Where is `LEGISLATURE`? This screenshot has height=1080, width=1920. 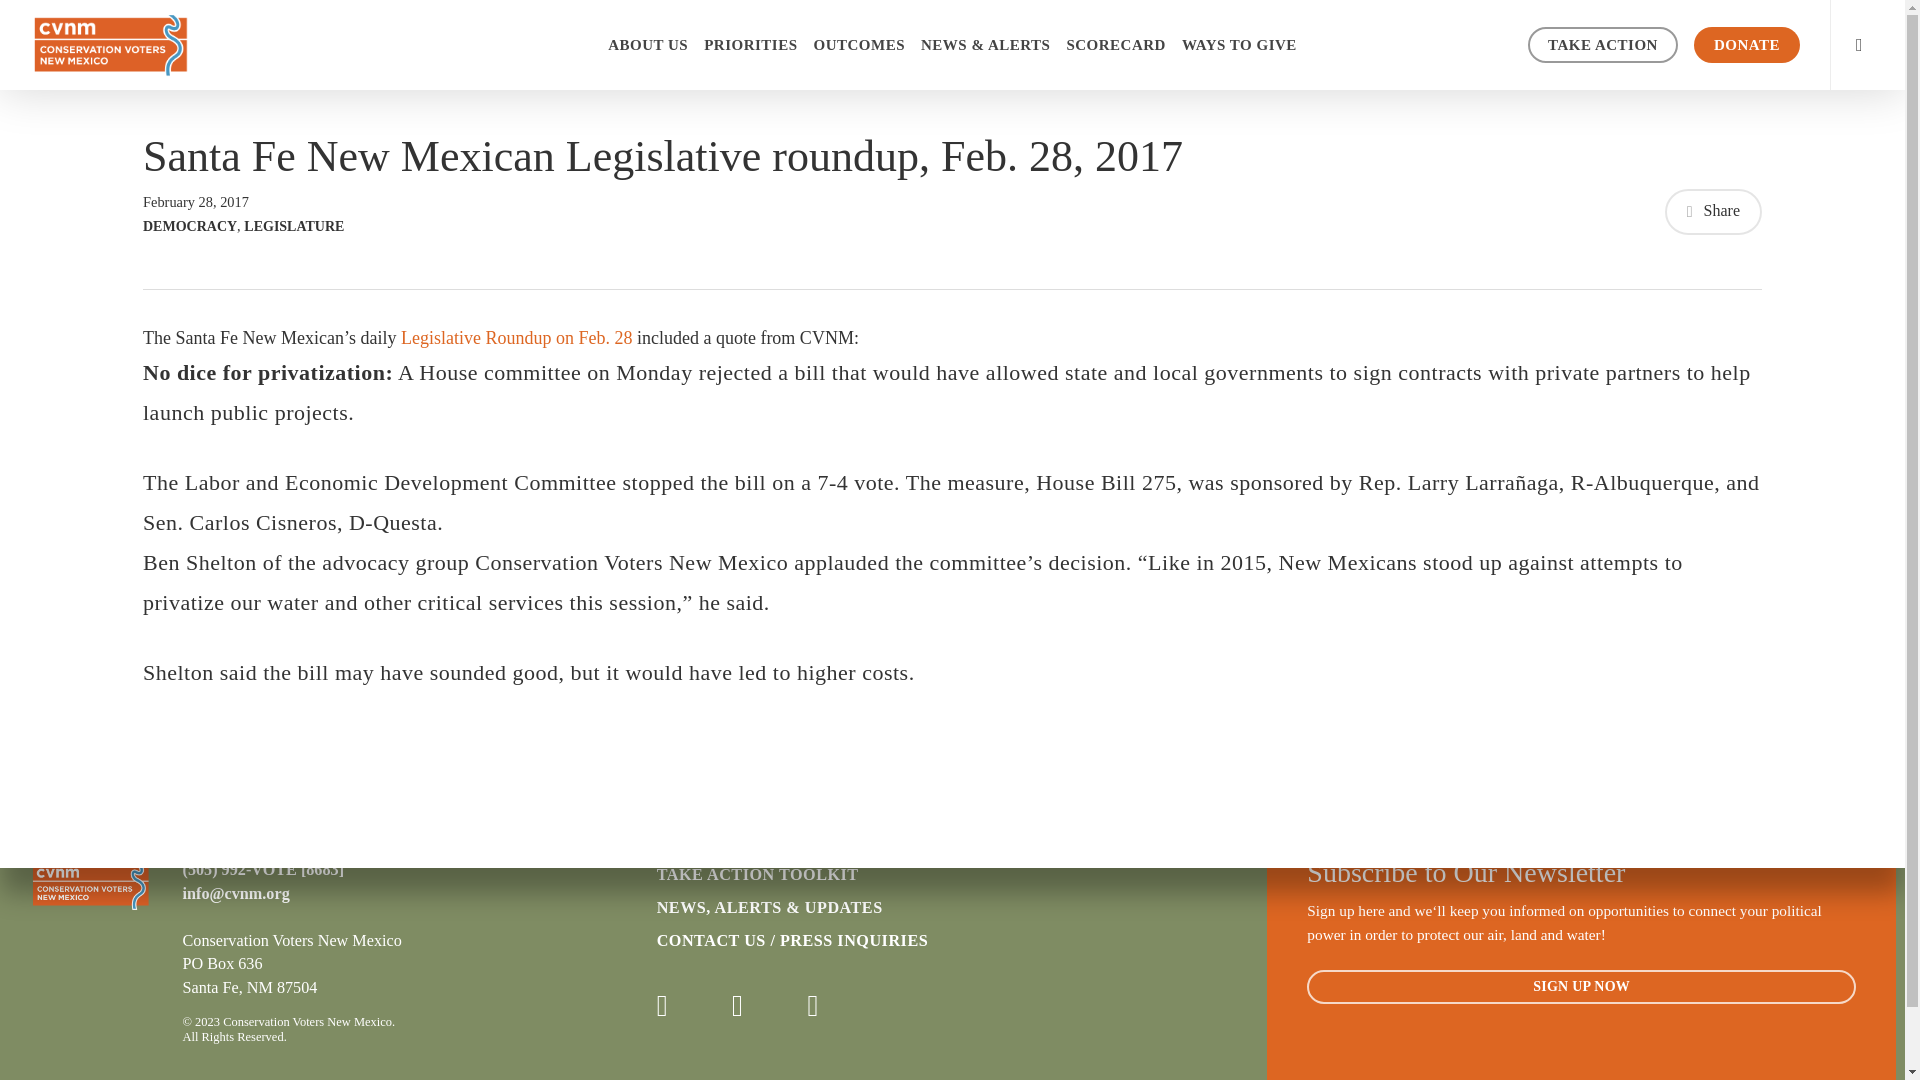
LEGISLATURE is located at coordinates (293, 226).